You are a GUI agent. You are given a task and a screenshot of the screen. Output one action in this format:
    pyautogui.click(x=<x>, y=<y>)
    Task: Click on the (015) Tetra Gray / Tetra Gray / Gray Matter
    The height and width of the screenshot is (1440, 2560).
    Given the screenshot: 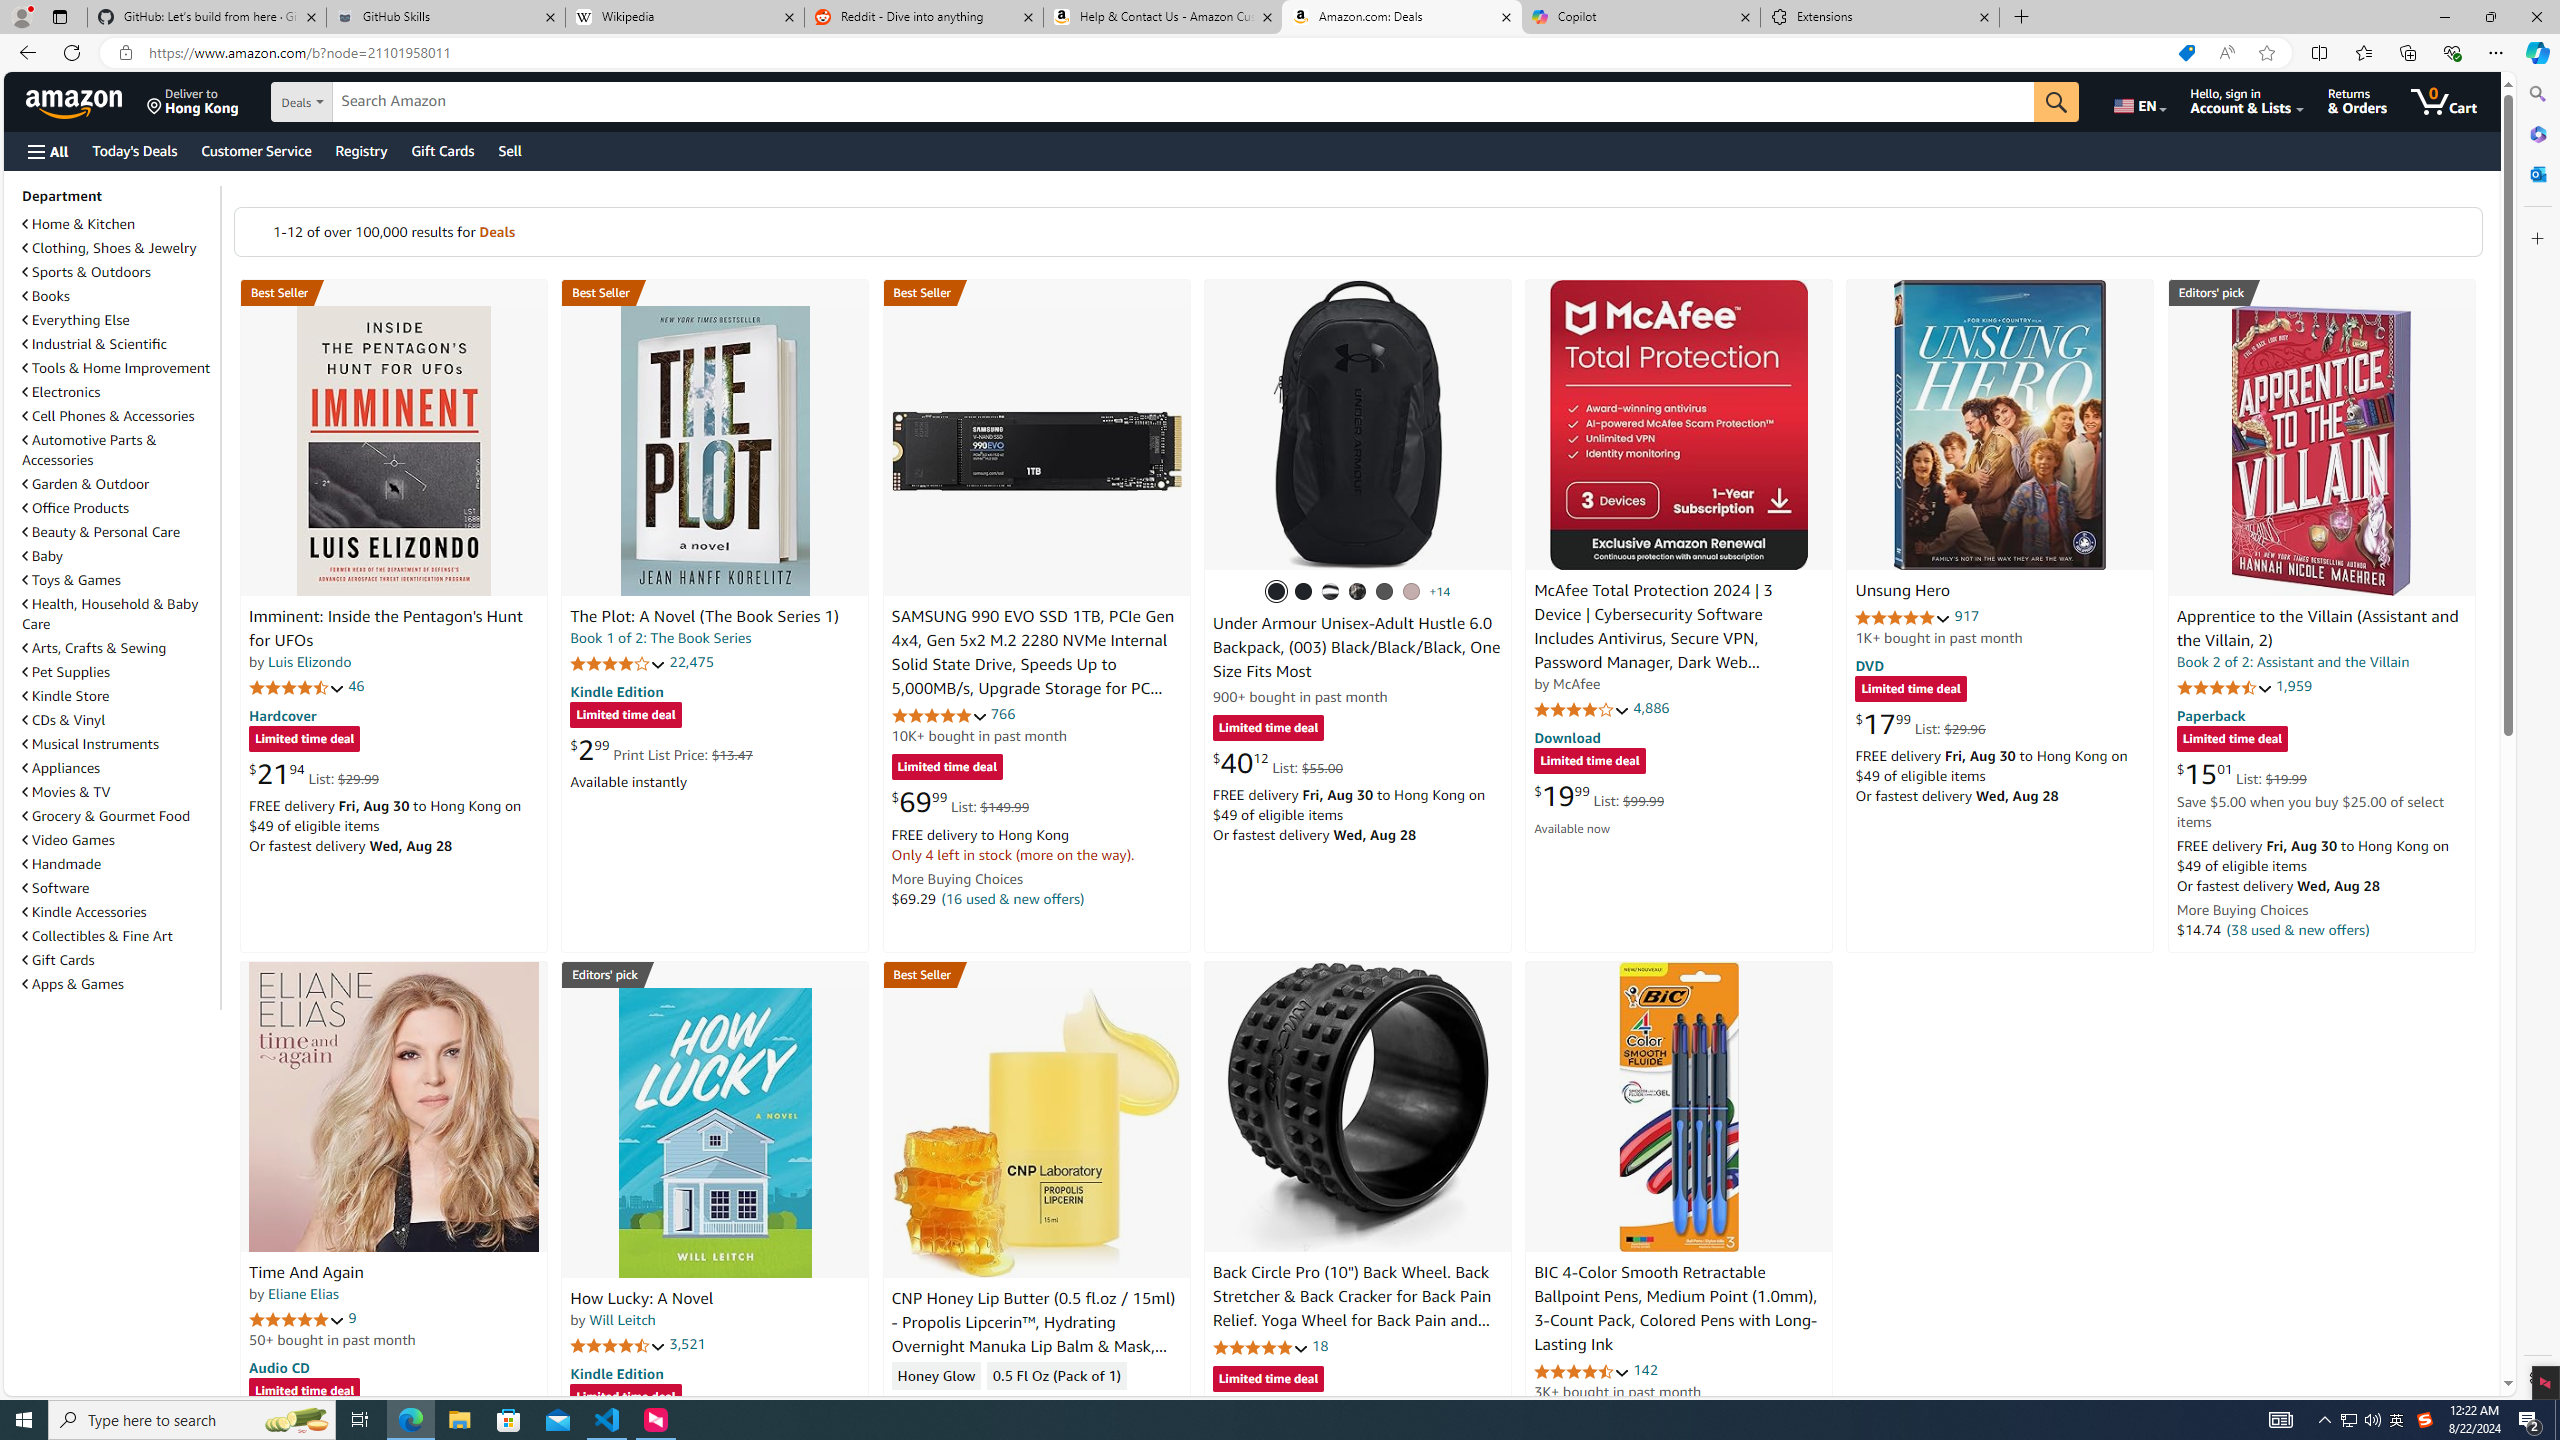 What is the action you would take?
    pyautogui.click(x=1411, y=592)
    